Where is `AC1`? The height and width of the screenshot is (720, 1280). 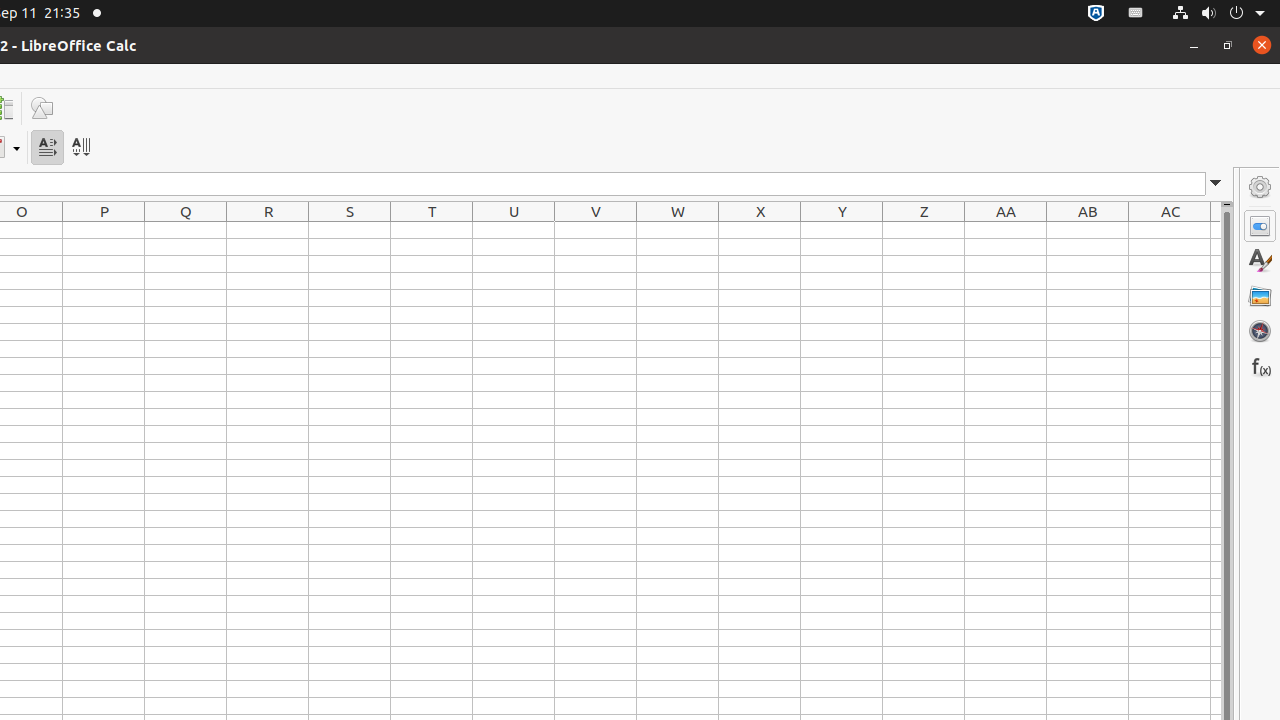 AC1 is located at coordinates (1170, 230).